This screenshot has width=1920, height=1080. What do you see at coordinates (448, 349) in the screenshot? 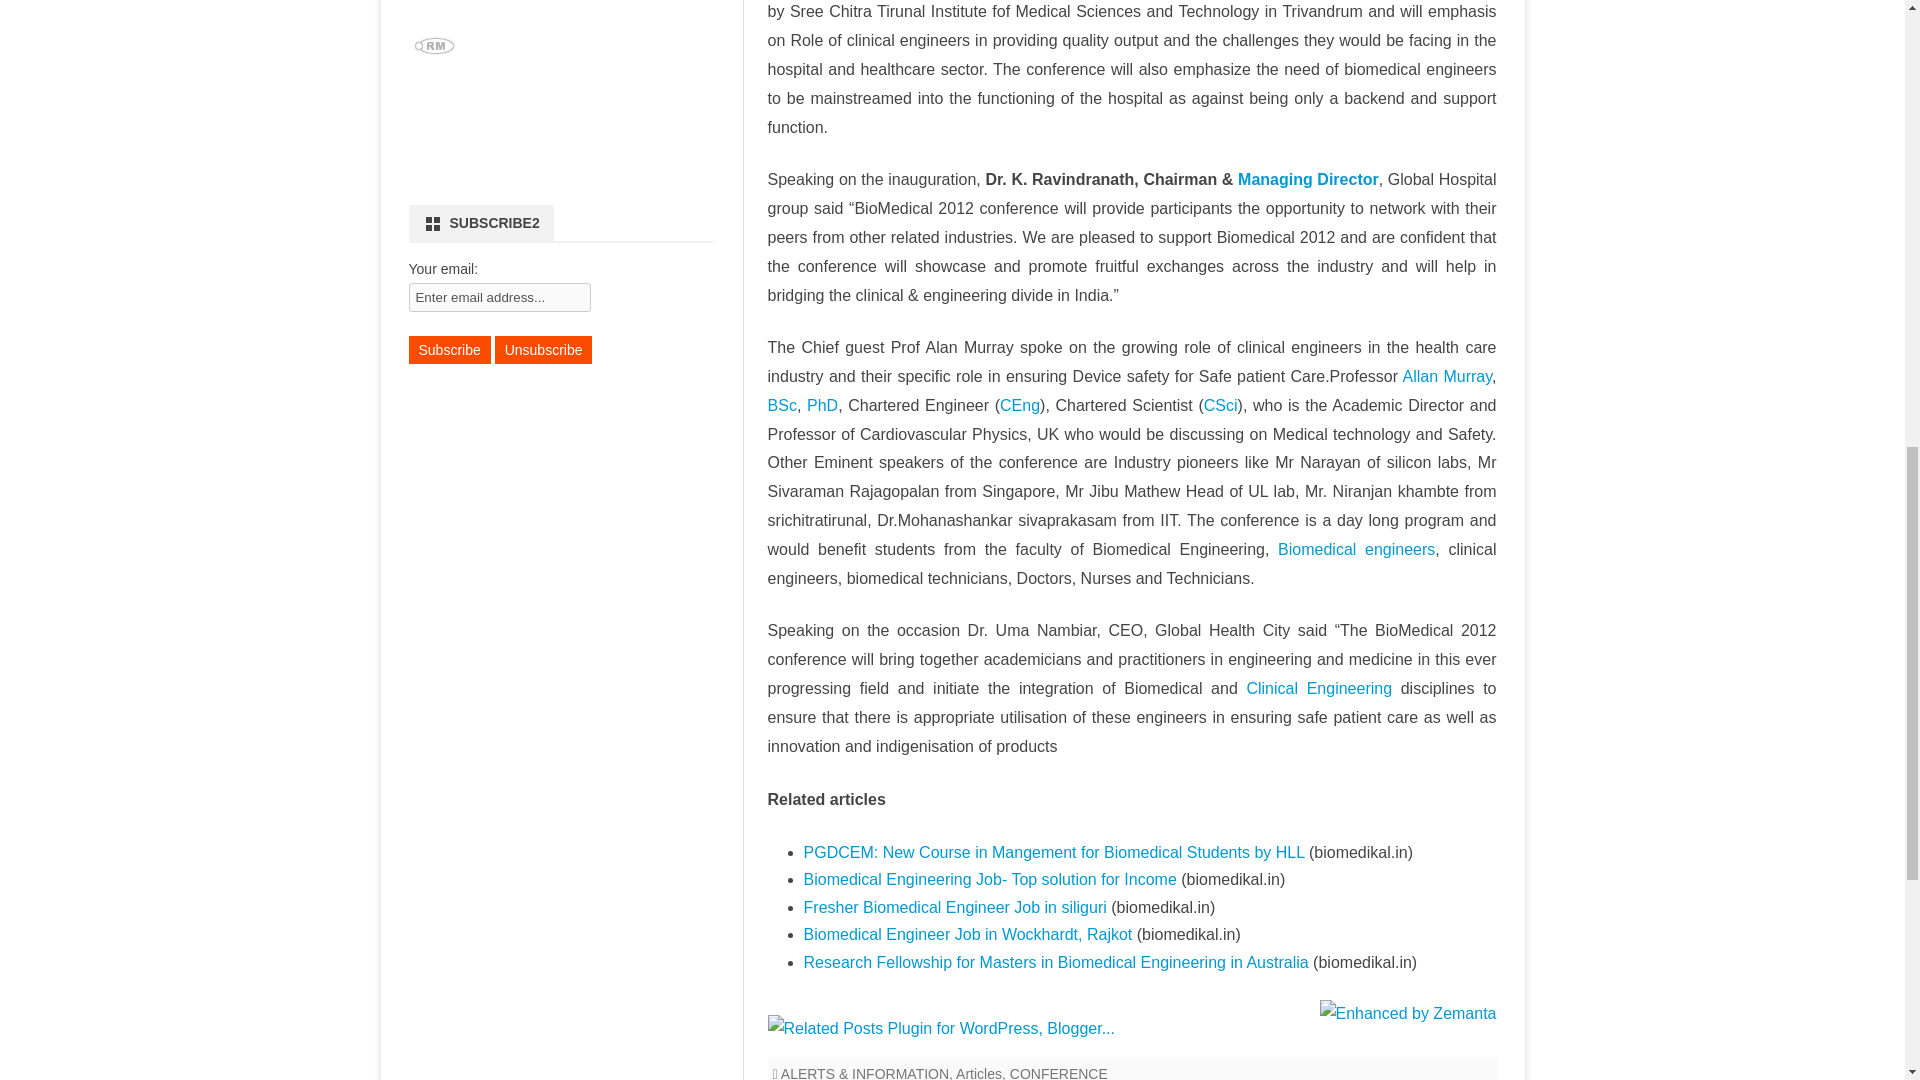
I see `Subscribe` at bounding box center [448, 349].